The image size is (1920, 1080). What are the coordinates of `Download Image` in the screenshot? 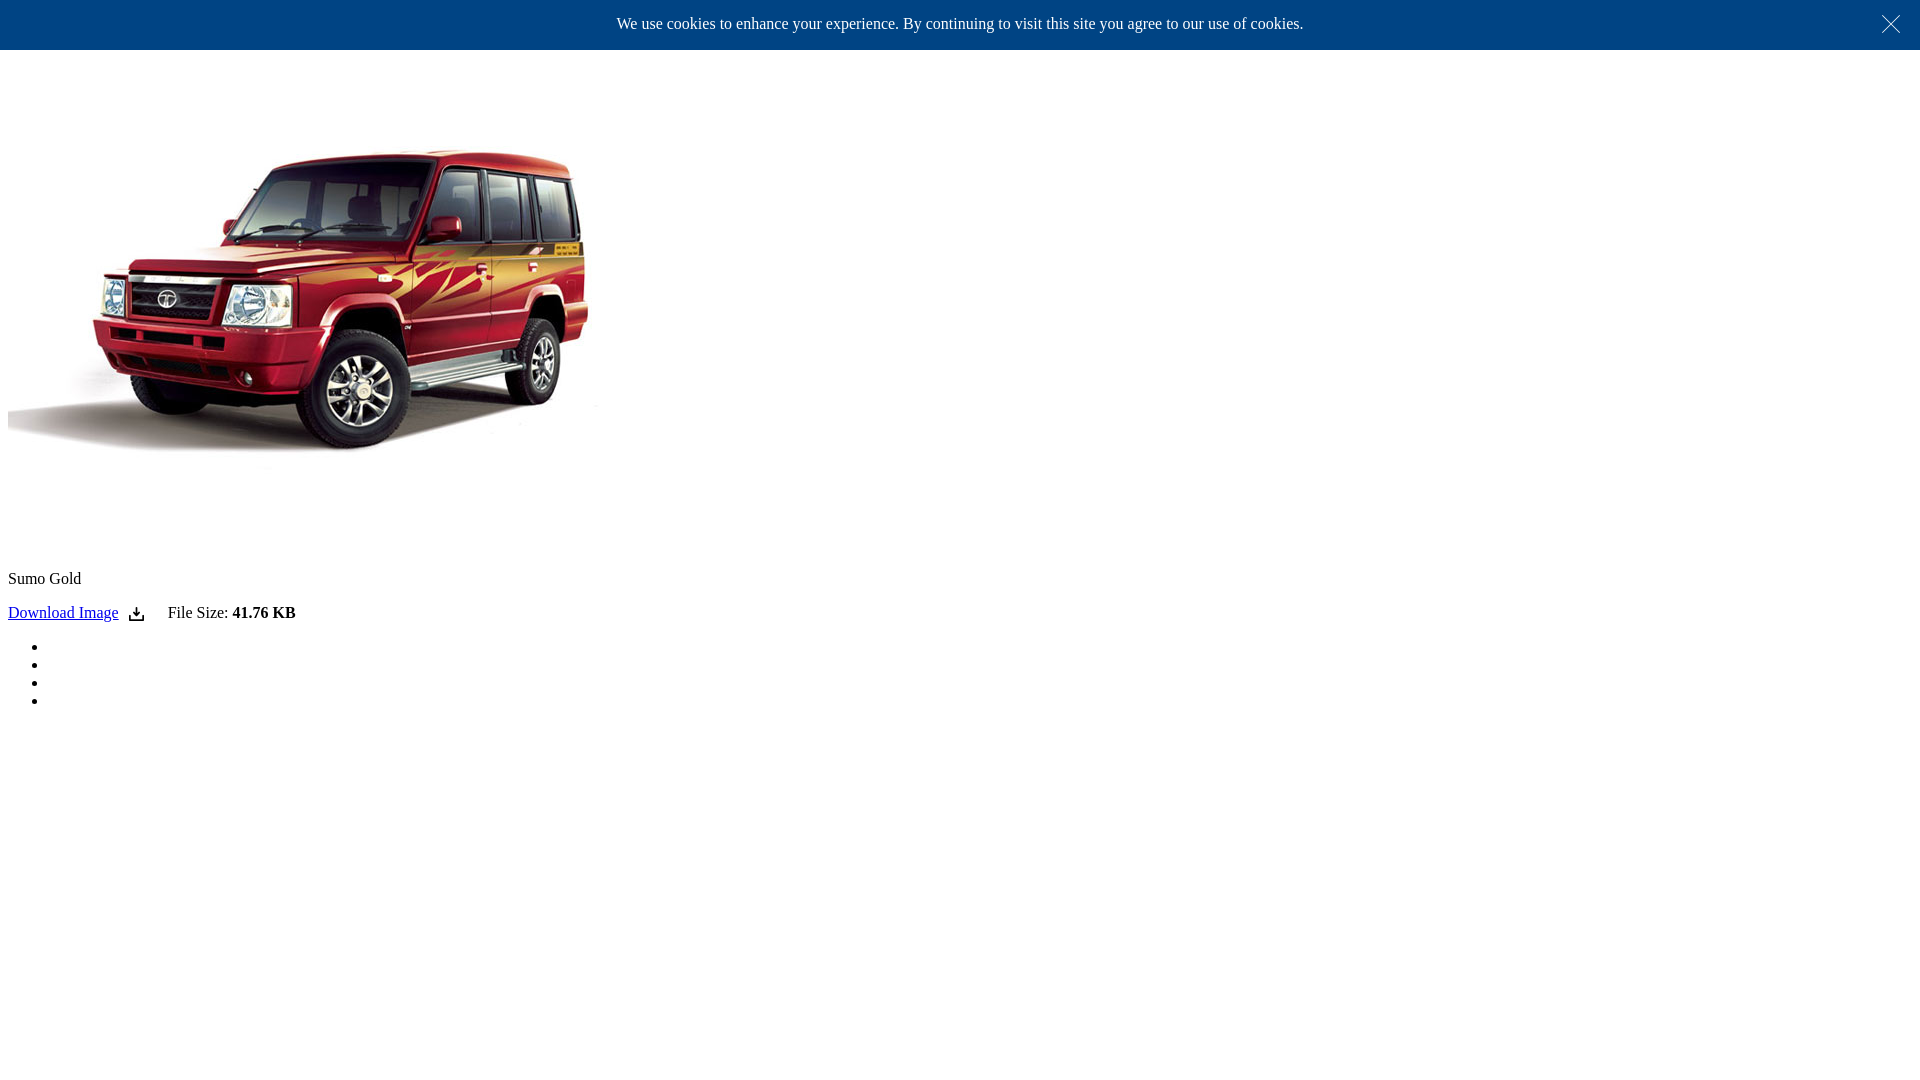 It's located at (76, 612).